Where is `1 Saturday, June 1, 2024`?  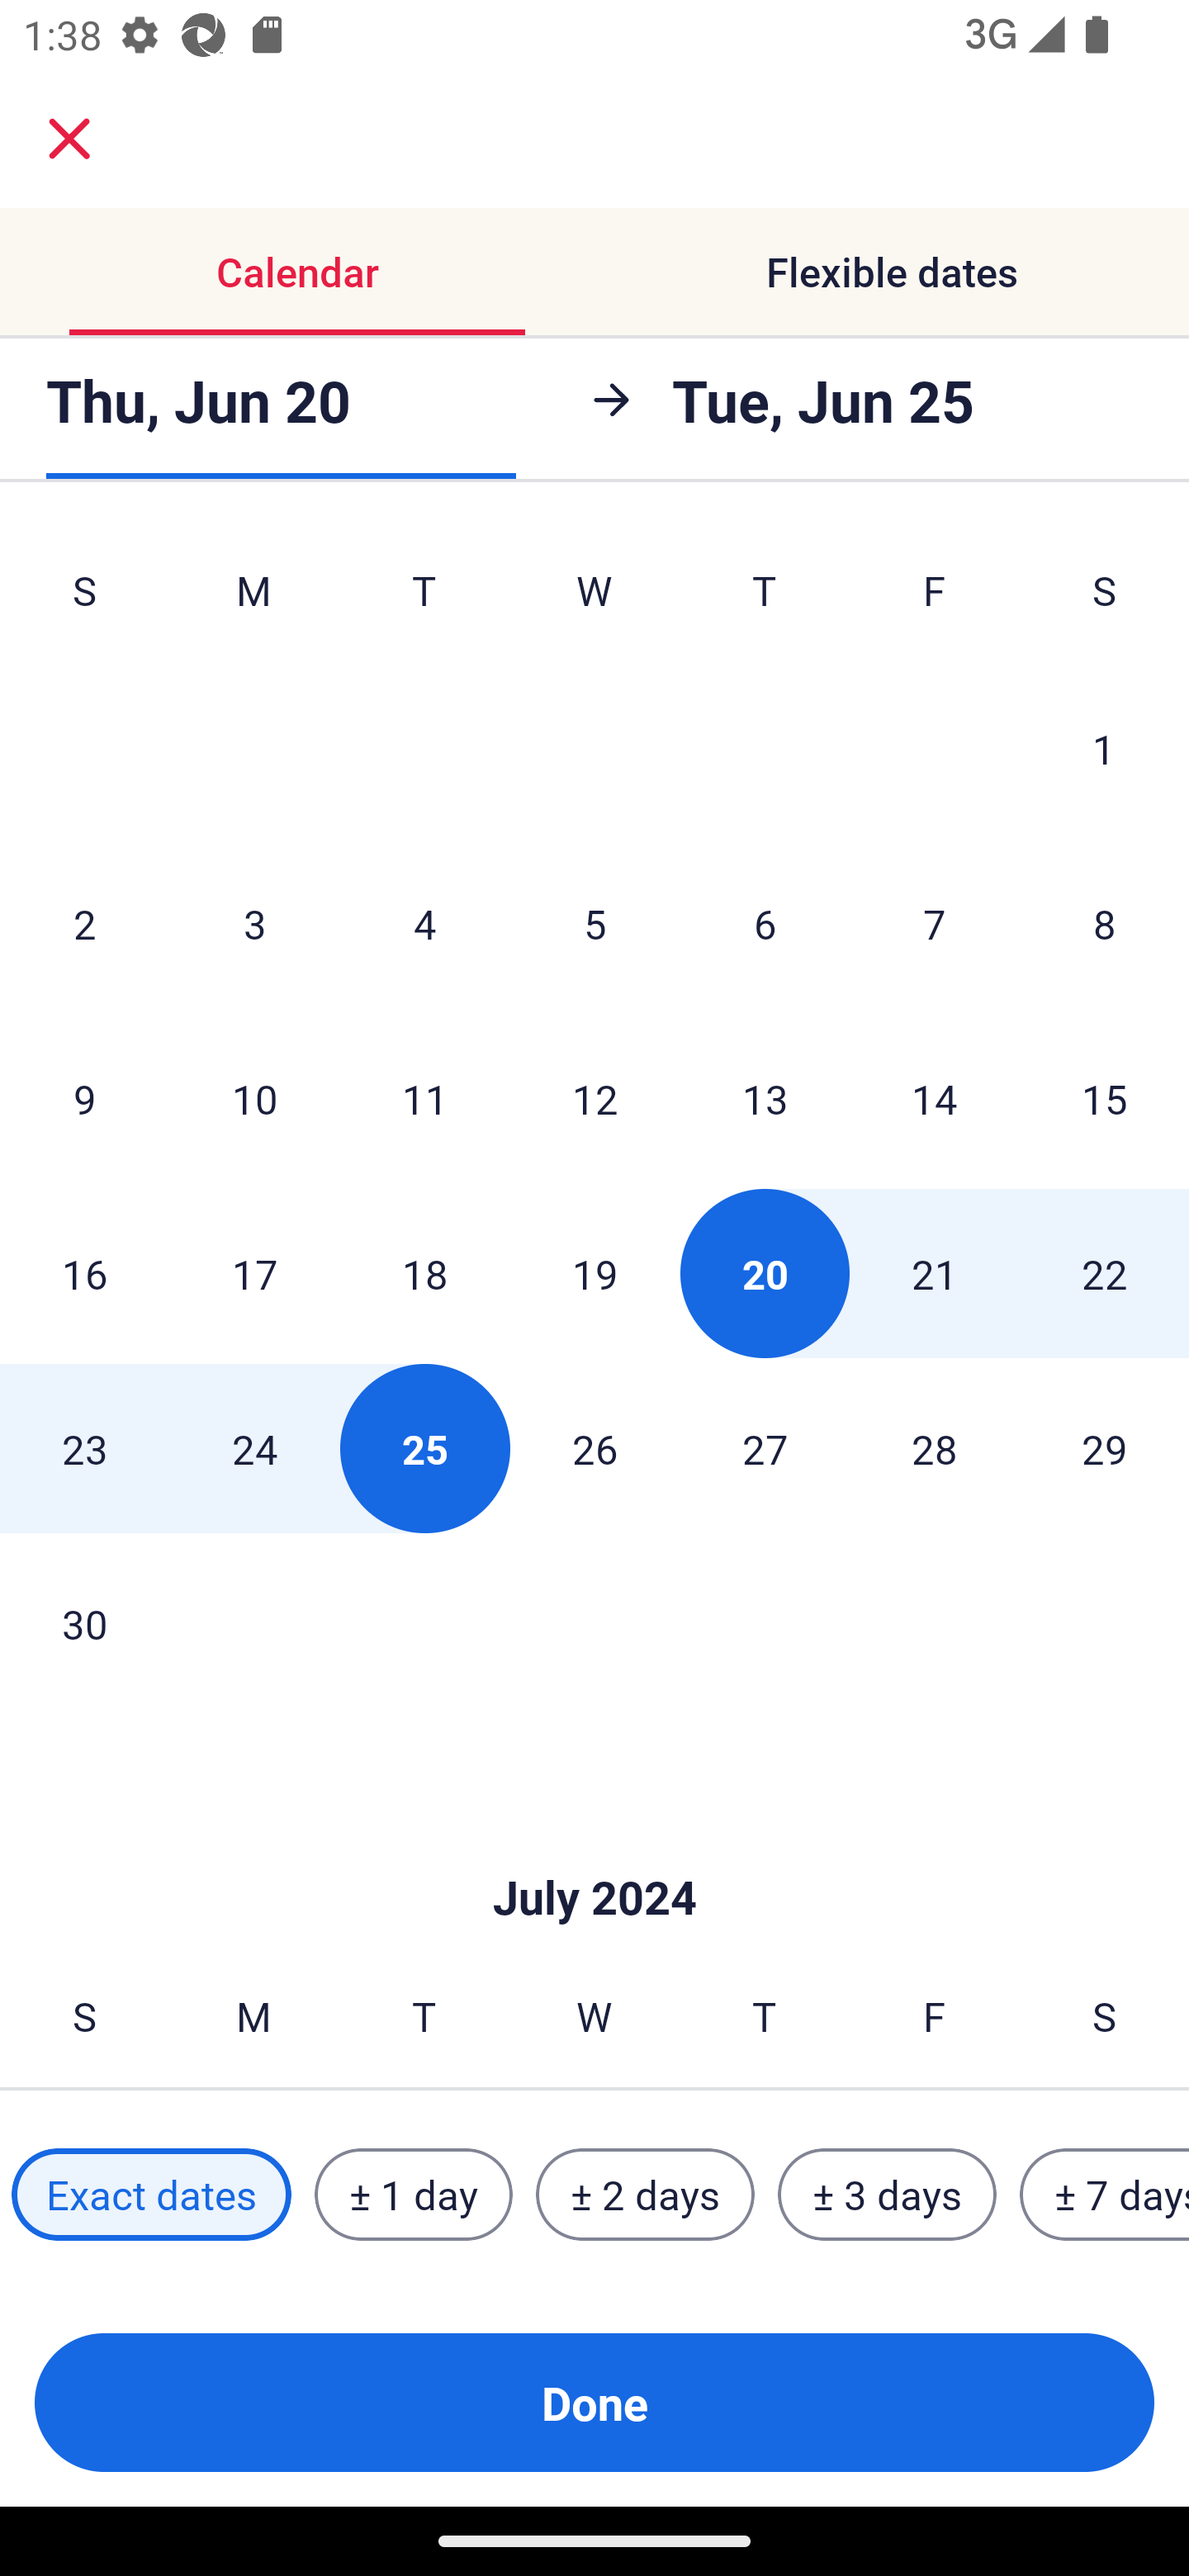 1 Saturday, June 1, 2024 is located at coordinates (1104, 748).